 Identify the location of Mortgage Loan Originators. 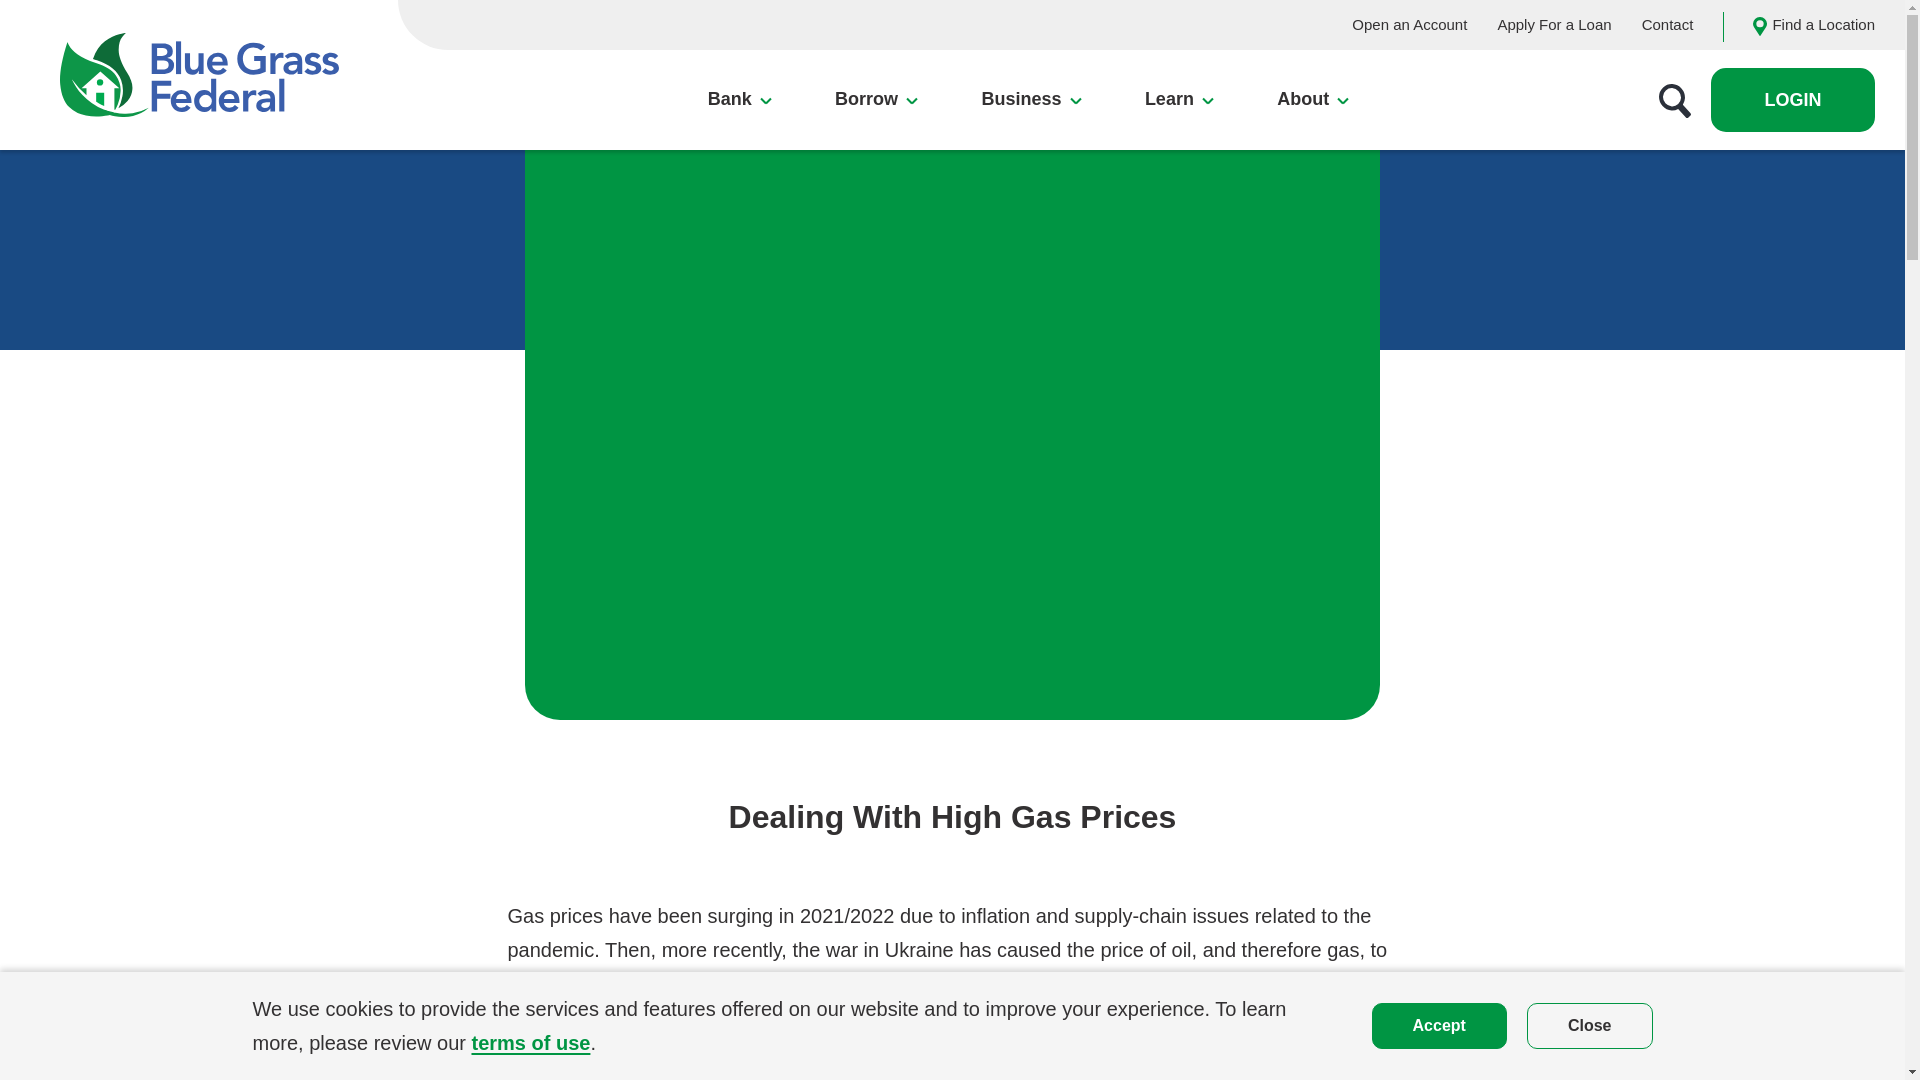
(500, 269).